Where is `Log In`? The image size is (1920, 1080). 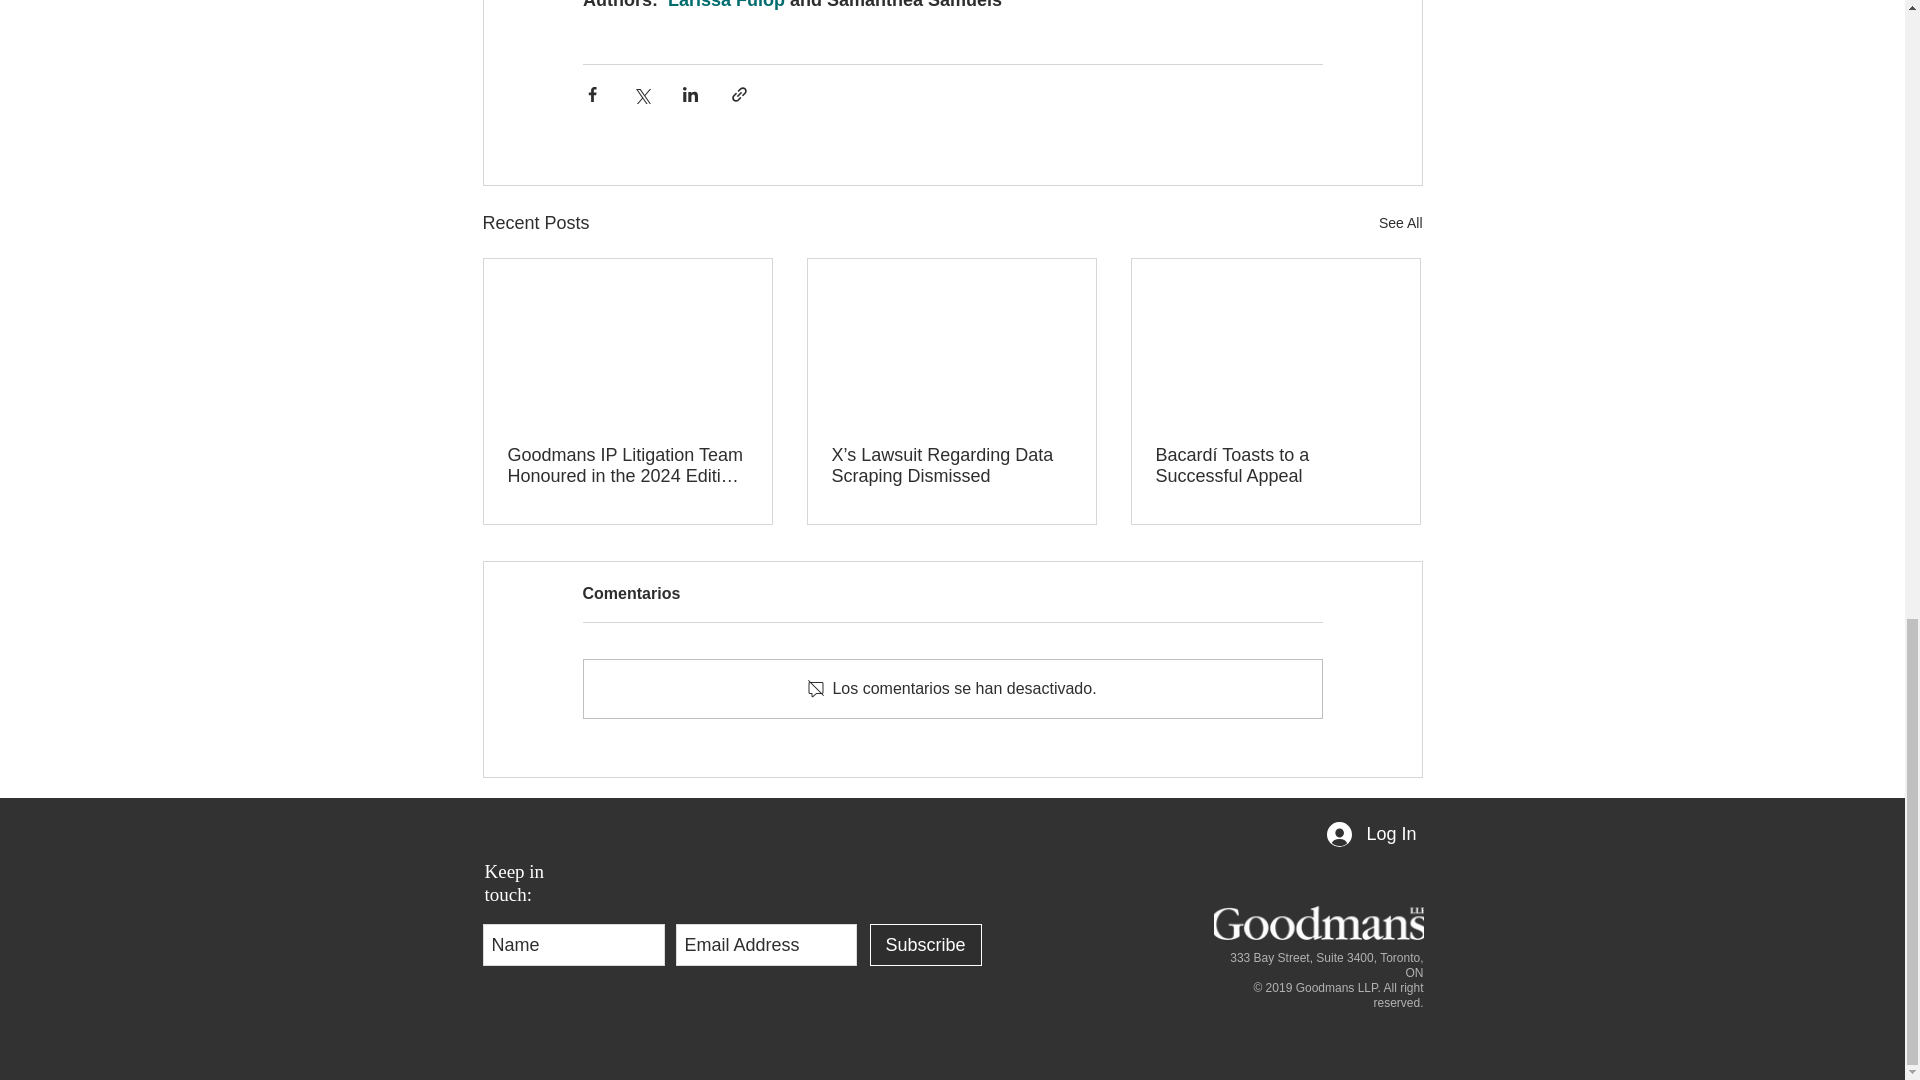
Log In is located at coordinates (1372, 834).